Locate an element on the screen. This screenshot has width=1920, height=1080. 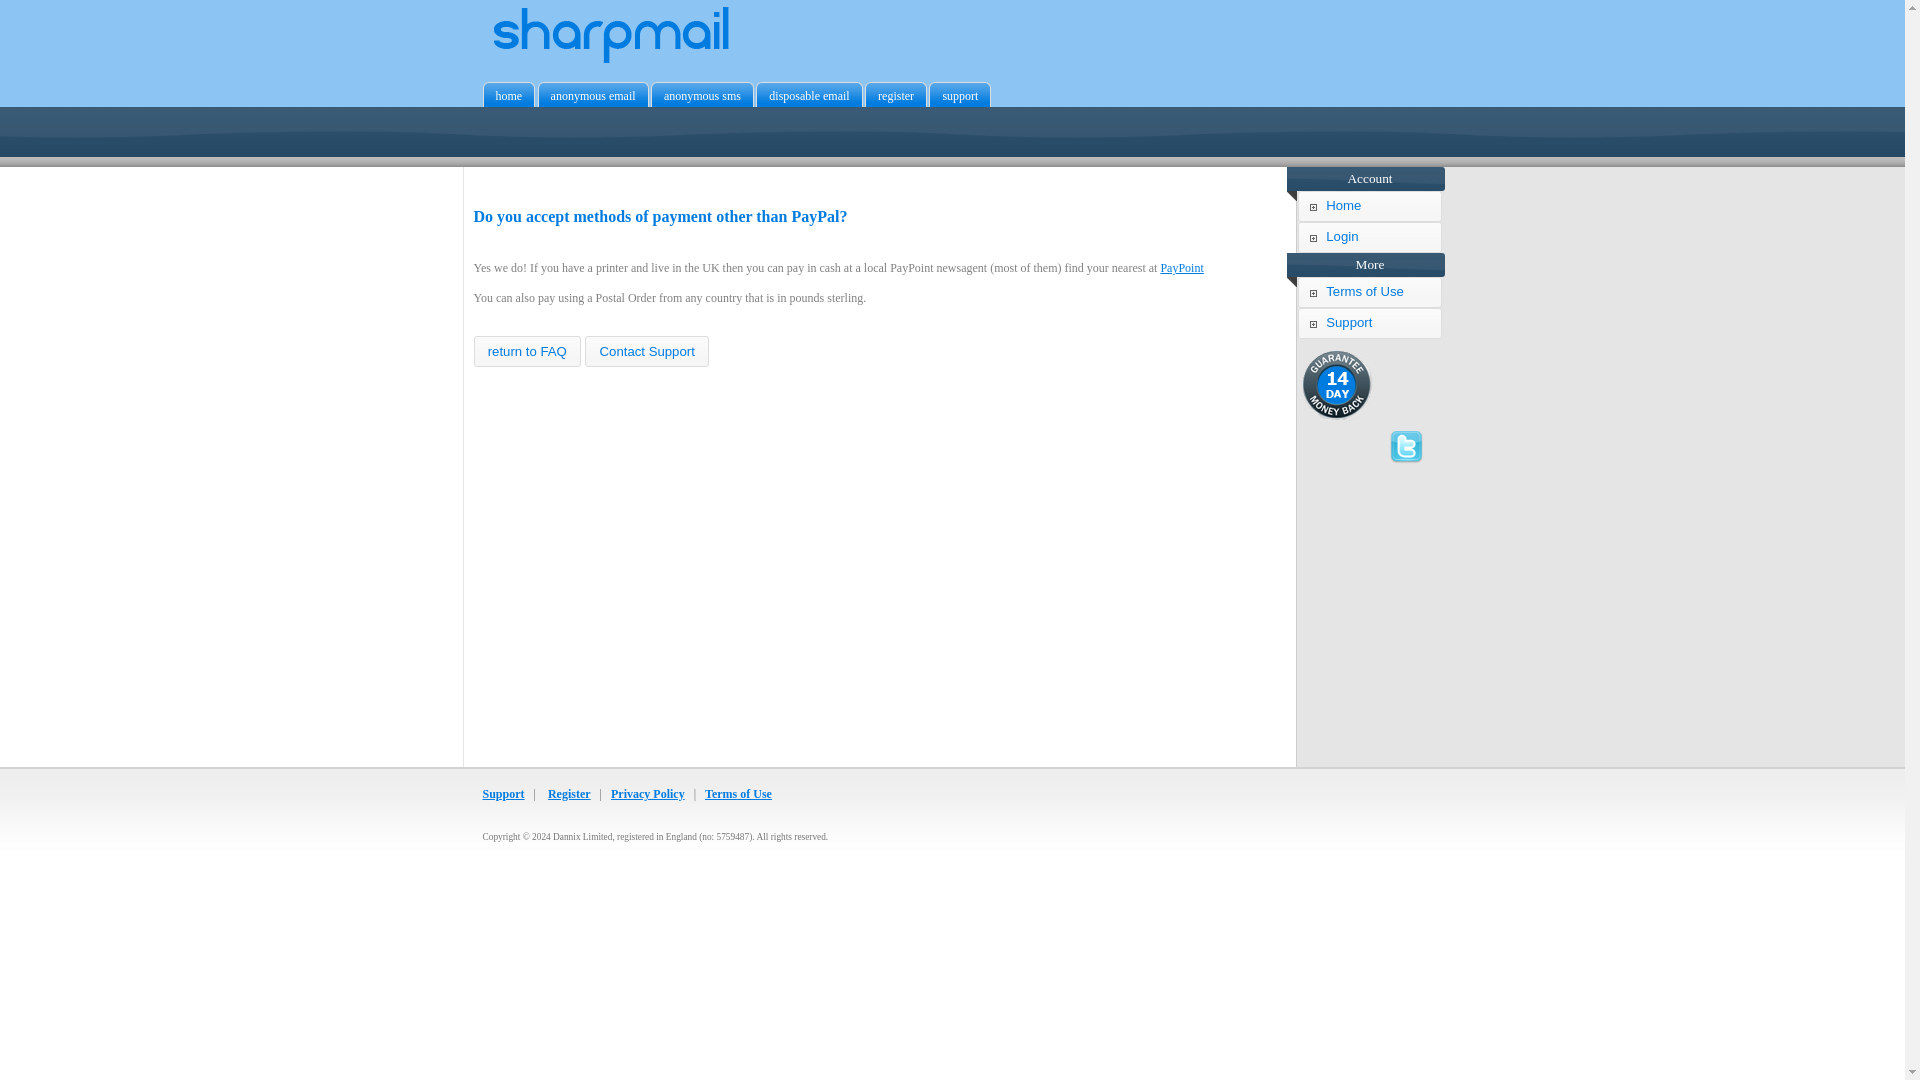
Contact Support is located at coordinates (646, 351).